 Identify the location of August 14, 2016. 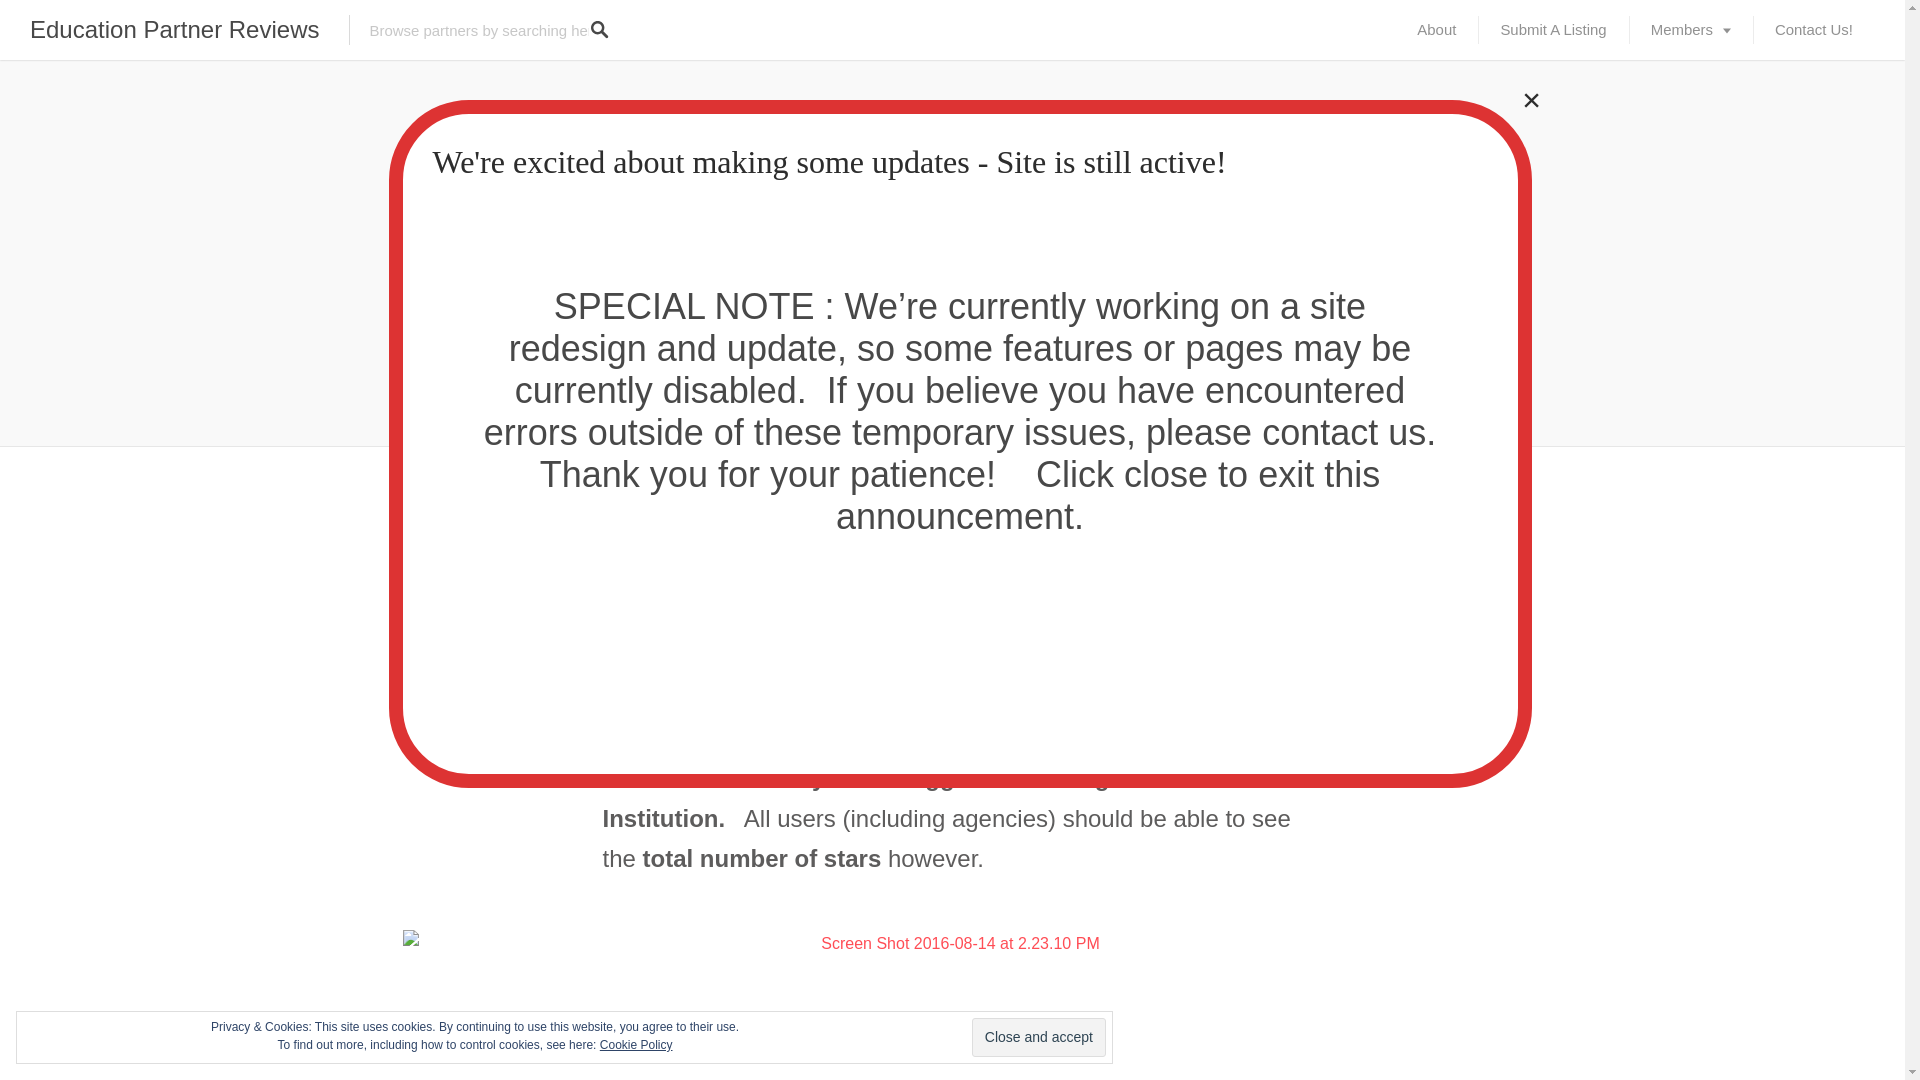
(920, 139).